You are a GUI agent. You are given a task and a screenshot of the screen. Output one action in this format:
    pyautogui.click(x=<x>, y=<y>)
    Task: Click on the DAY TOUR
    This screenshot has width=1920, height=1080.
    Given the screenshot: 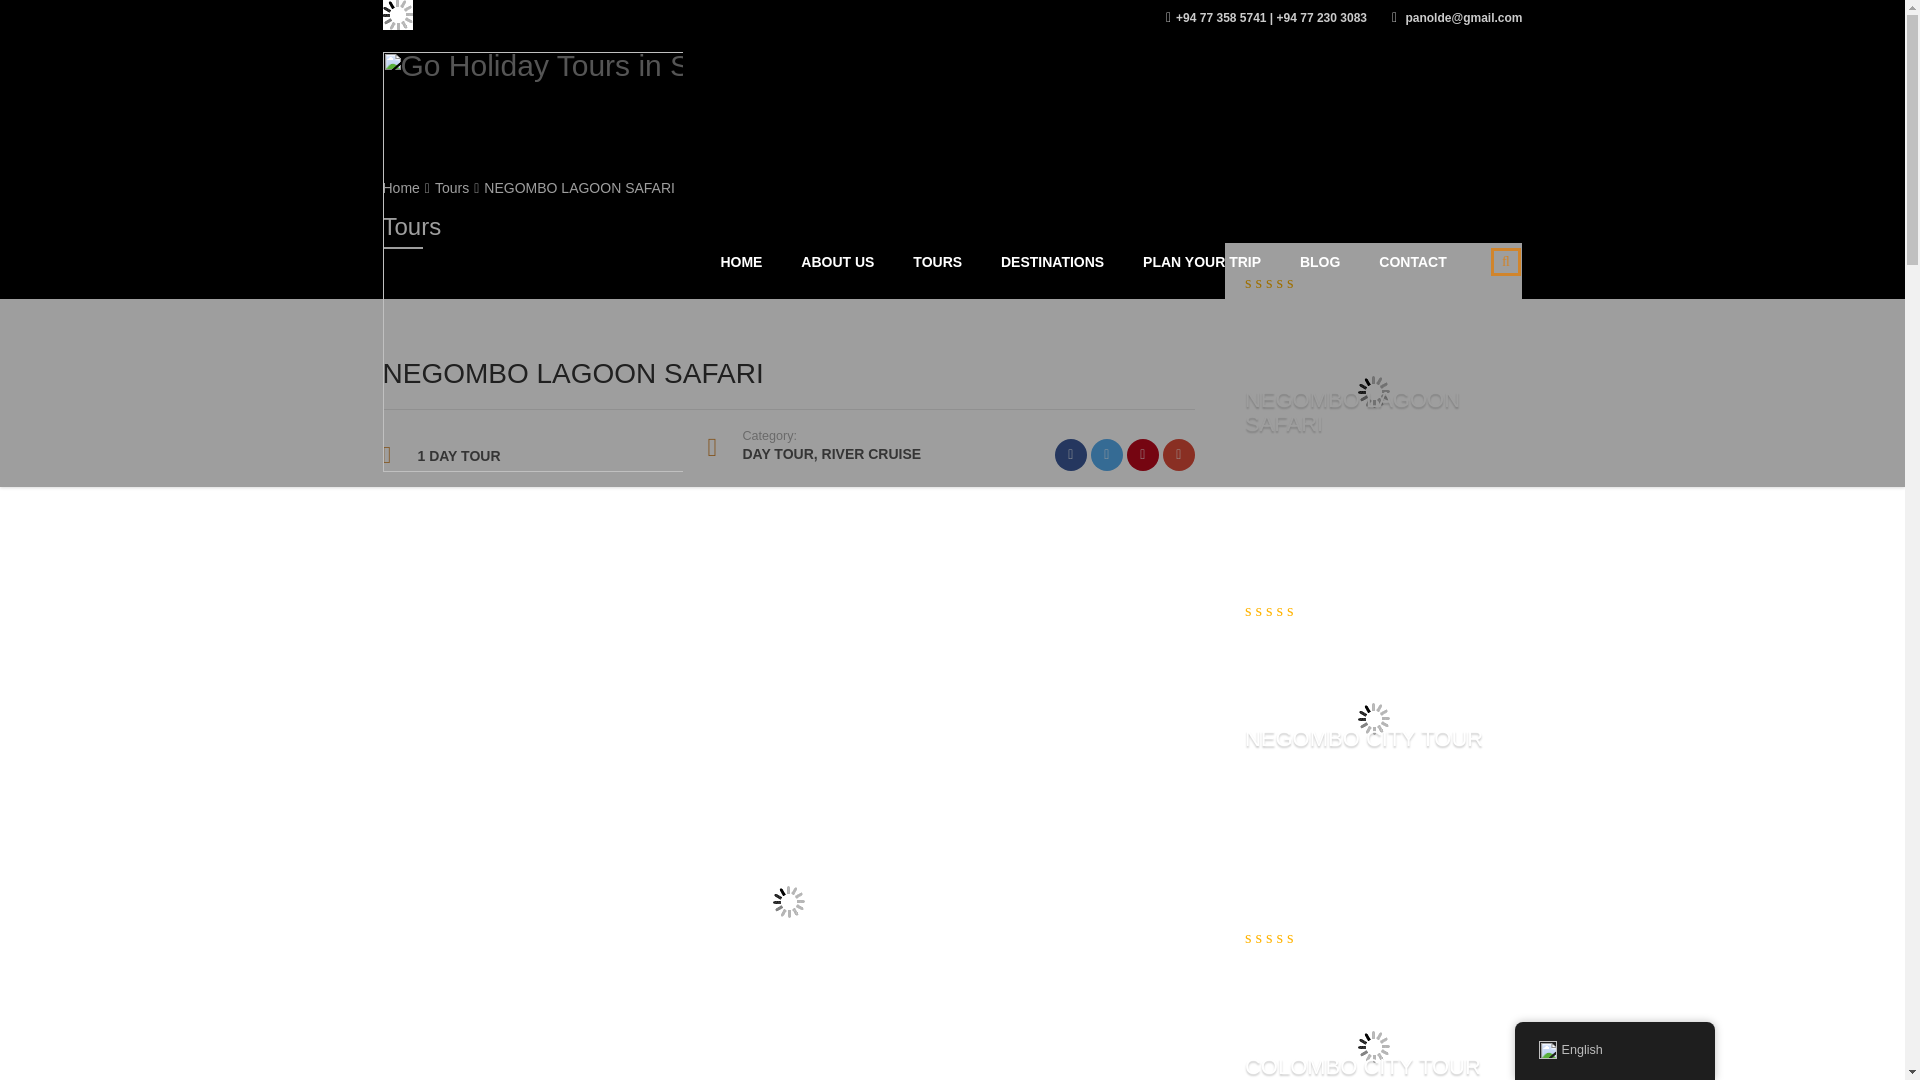 What is the action you would take?
    pyautogui.click(x=776, y=454)
    